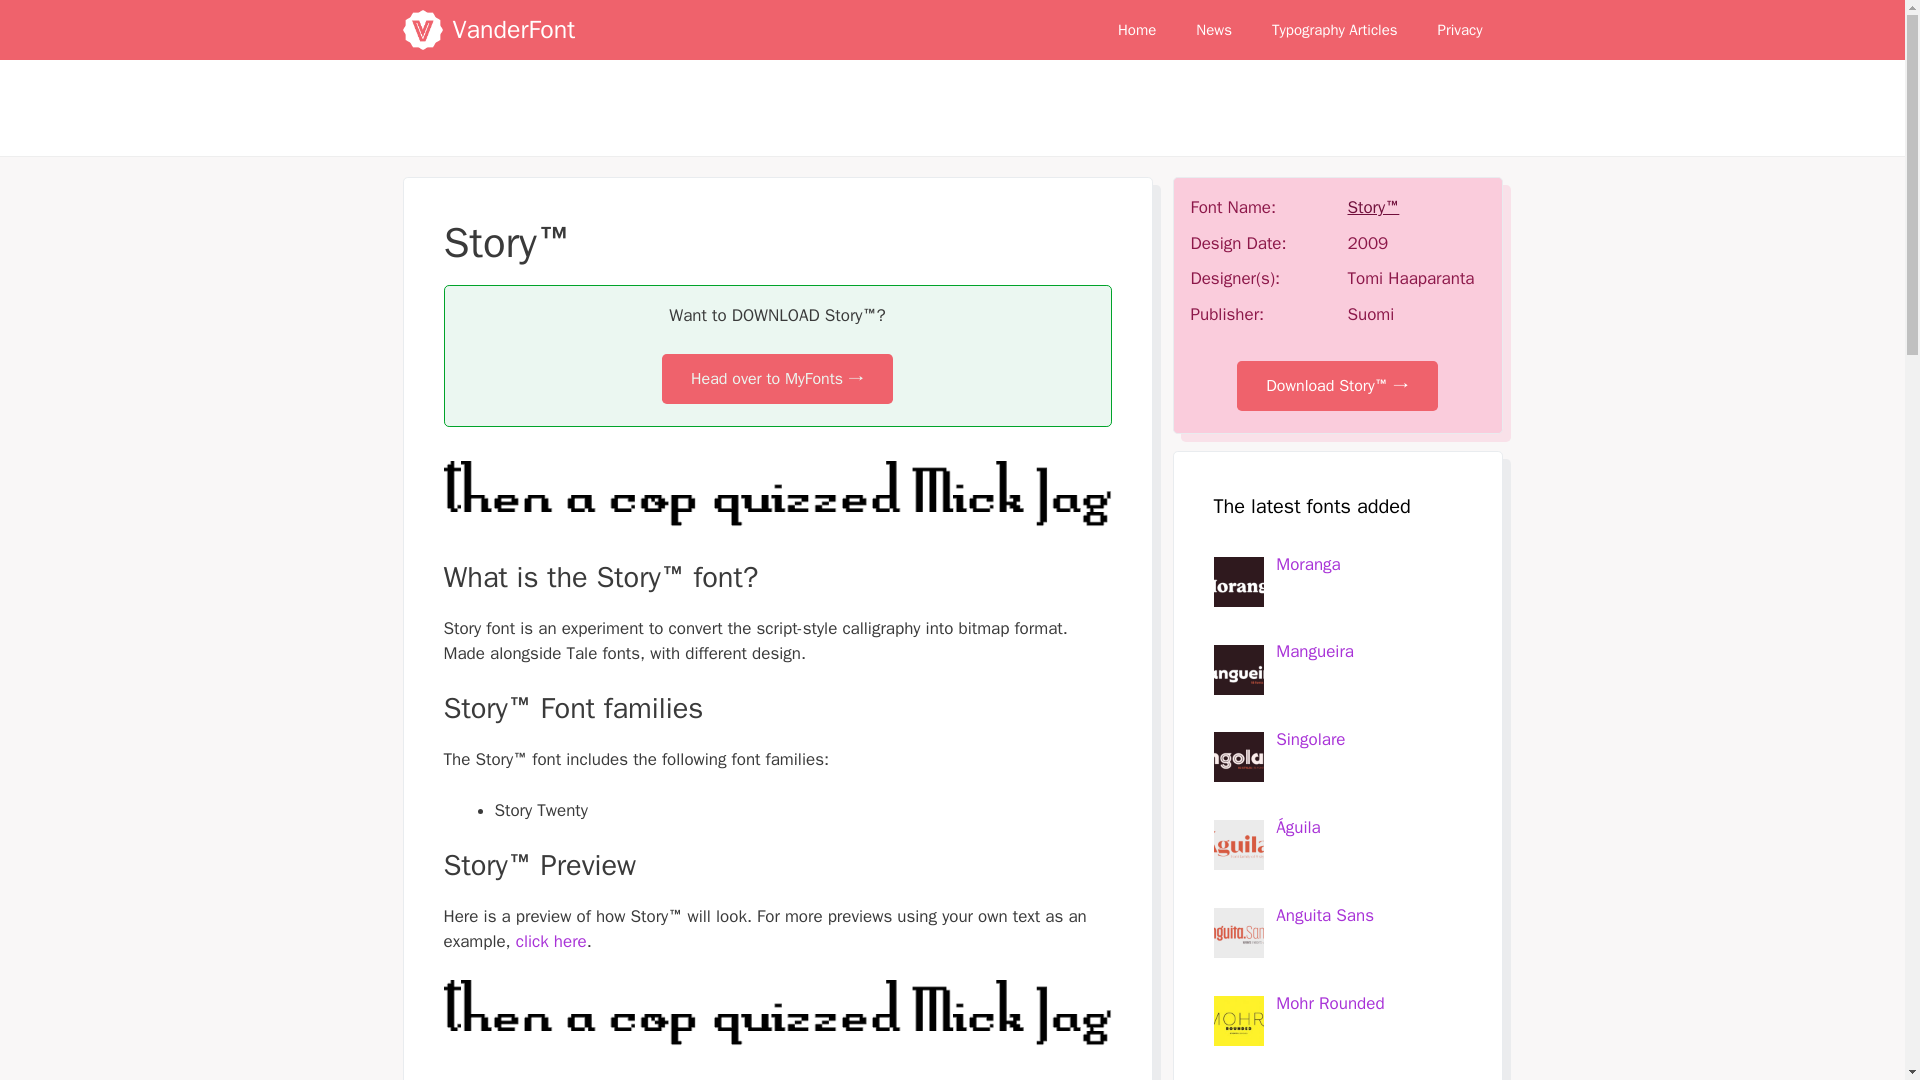  What do you see at coordinates (1213, 30) in the screenshot?
I see `News` at bounding box center [1213, 30].